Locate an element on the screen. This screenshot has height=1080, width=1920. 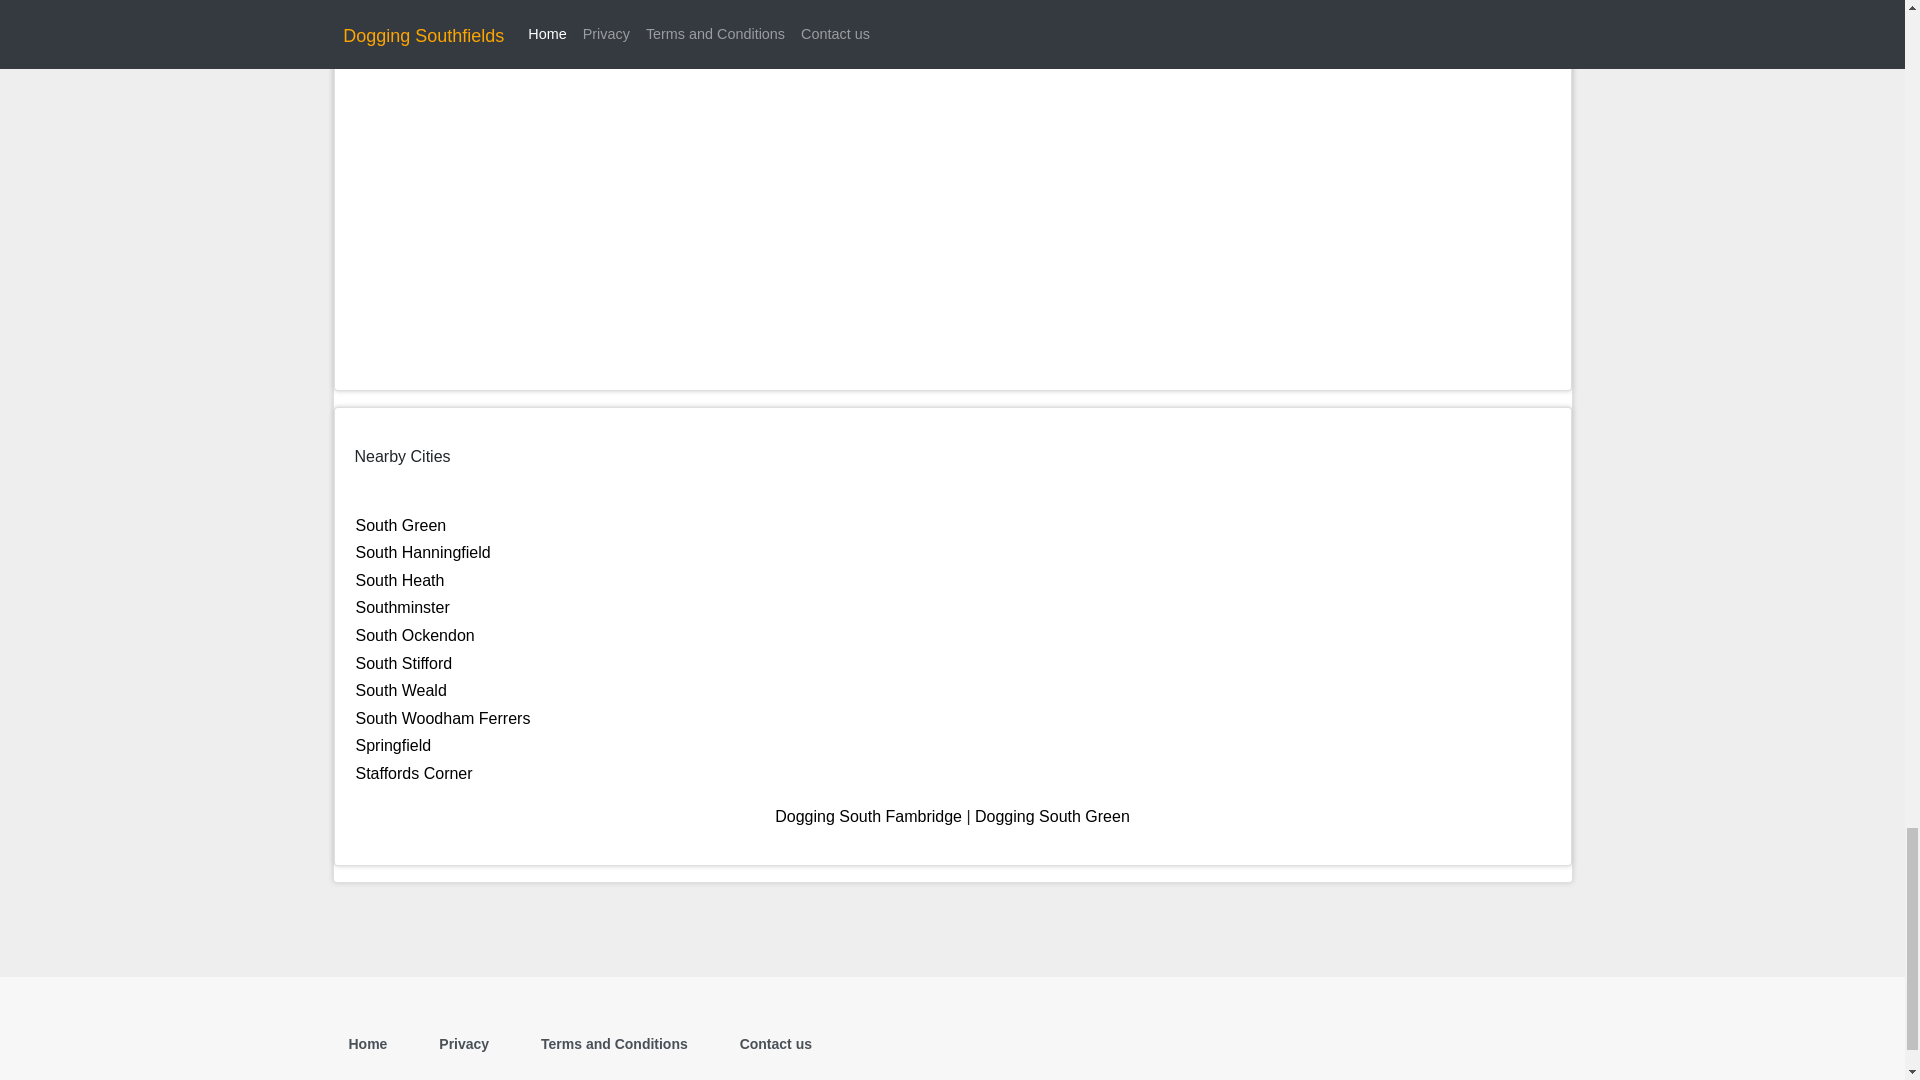
Springfield is located at coordinates (394, 744).